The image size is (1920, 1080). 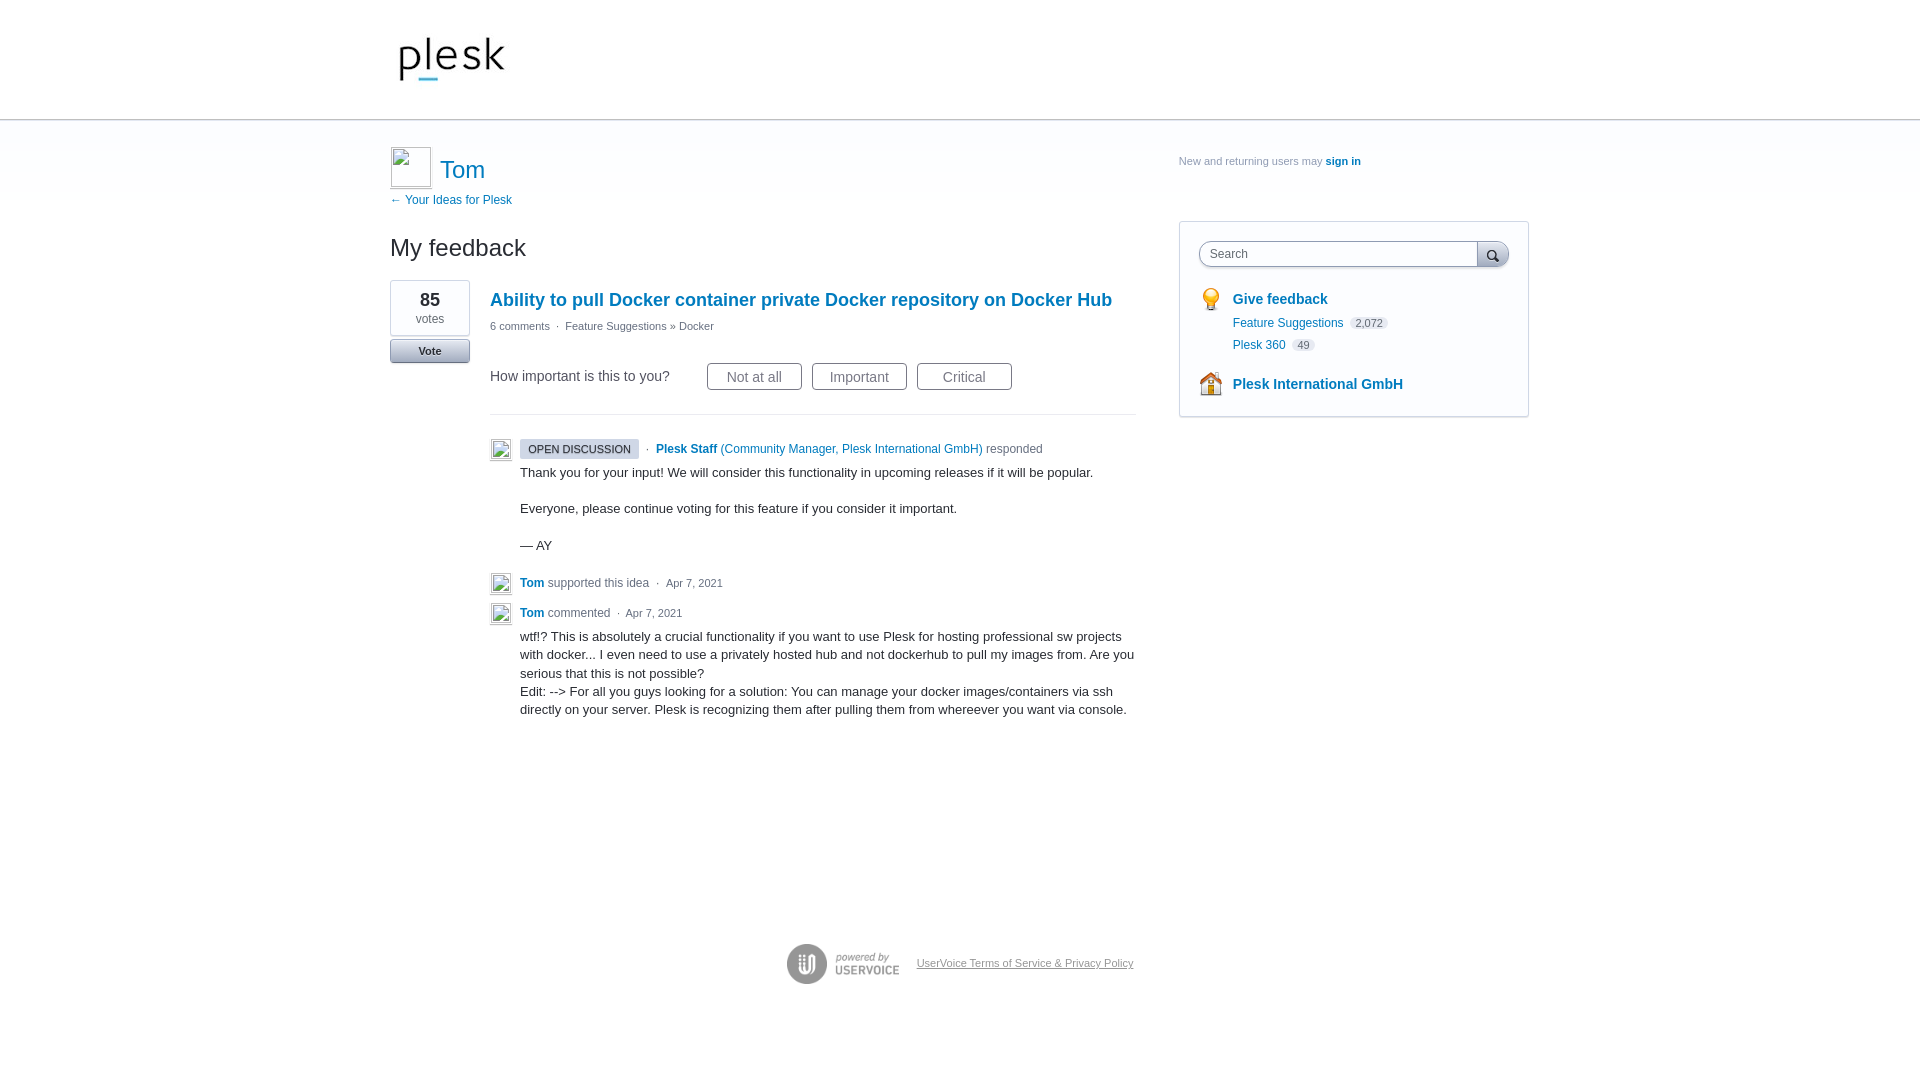 What do you see at coordinates (462, 168) in the screenshot?
I see `Tom` at bounding box center [462, 168].